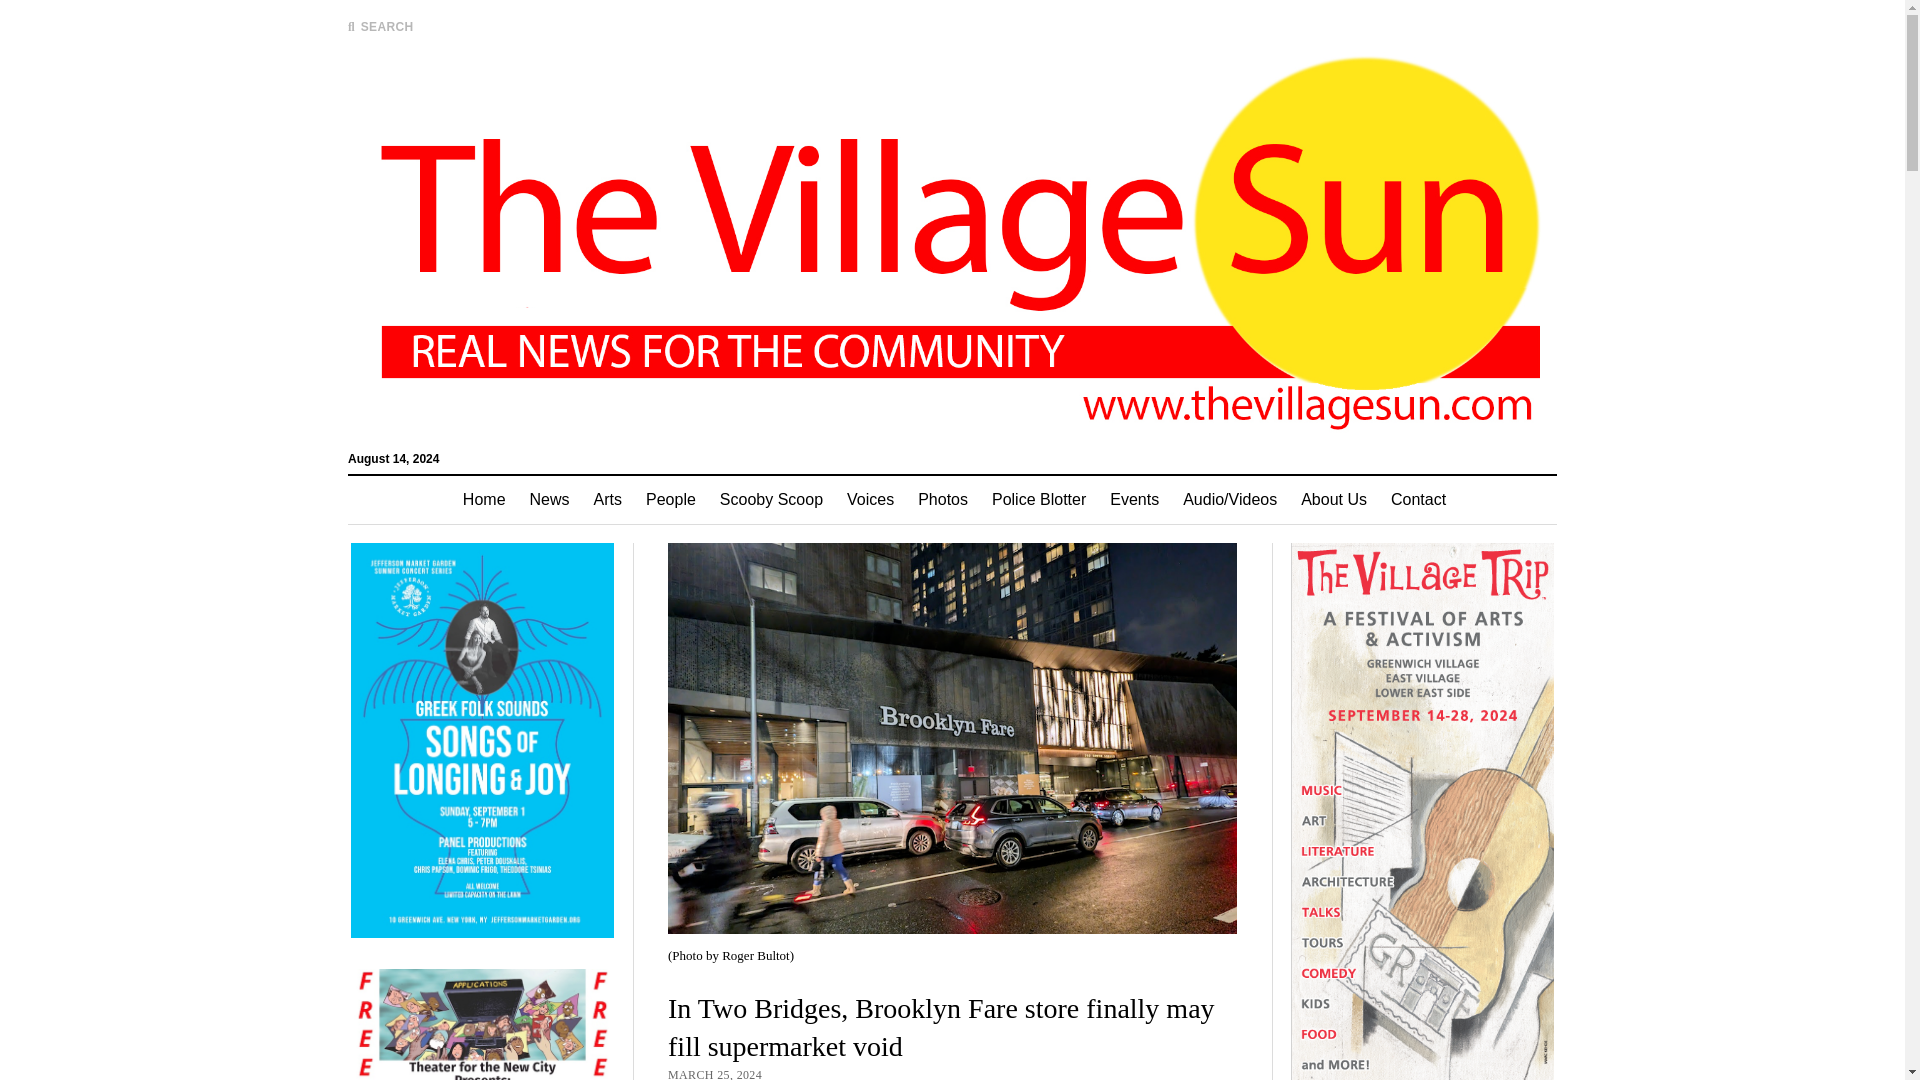 Image resolution: width=1920 pixels, height=1080 pixels. What do you see at coordinates (484, 500) in the screenshot?
I see `Home` at bounding box center [484, 500].